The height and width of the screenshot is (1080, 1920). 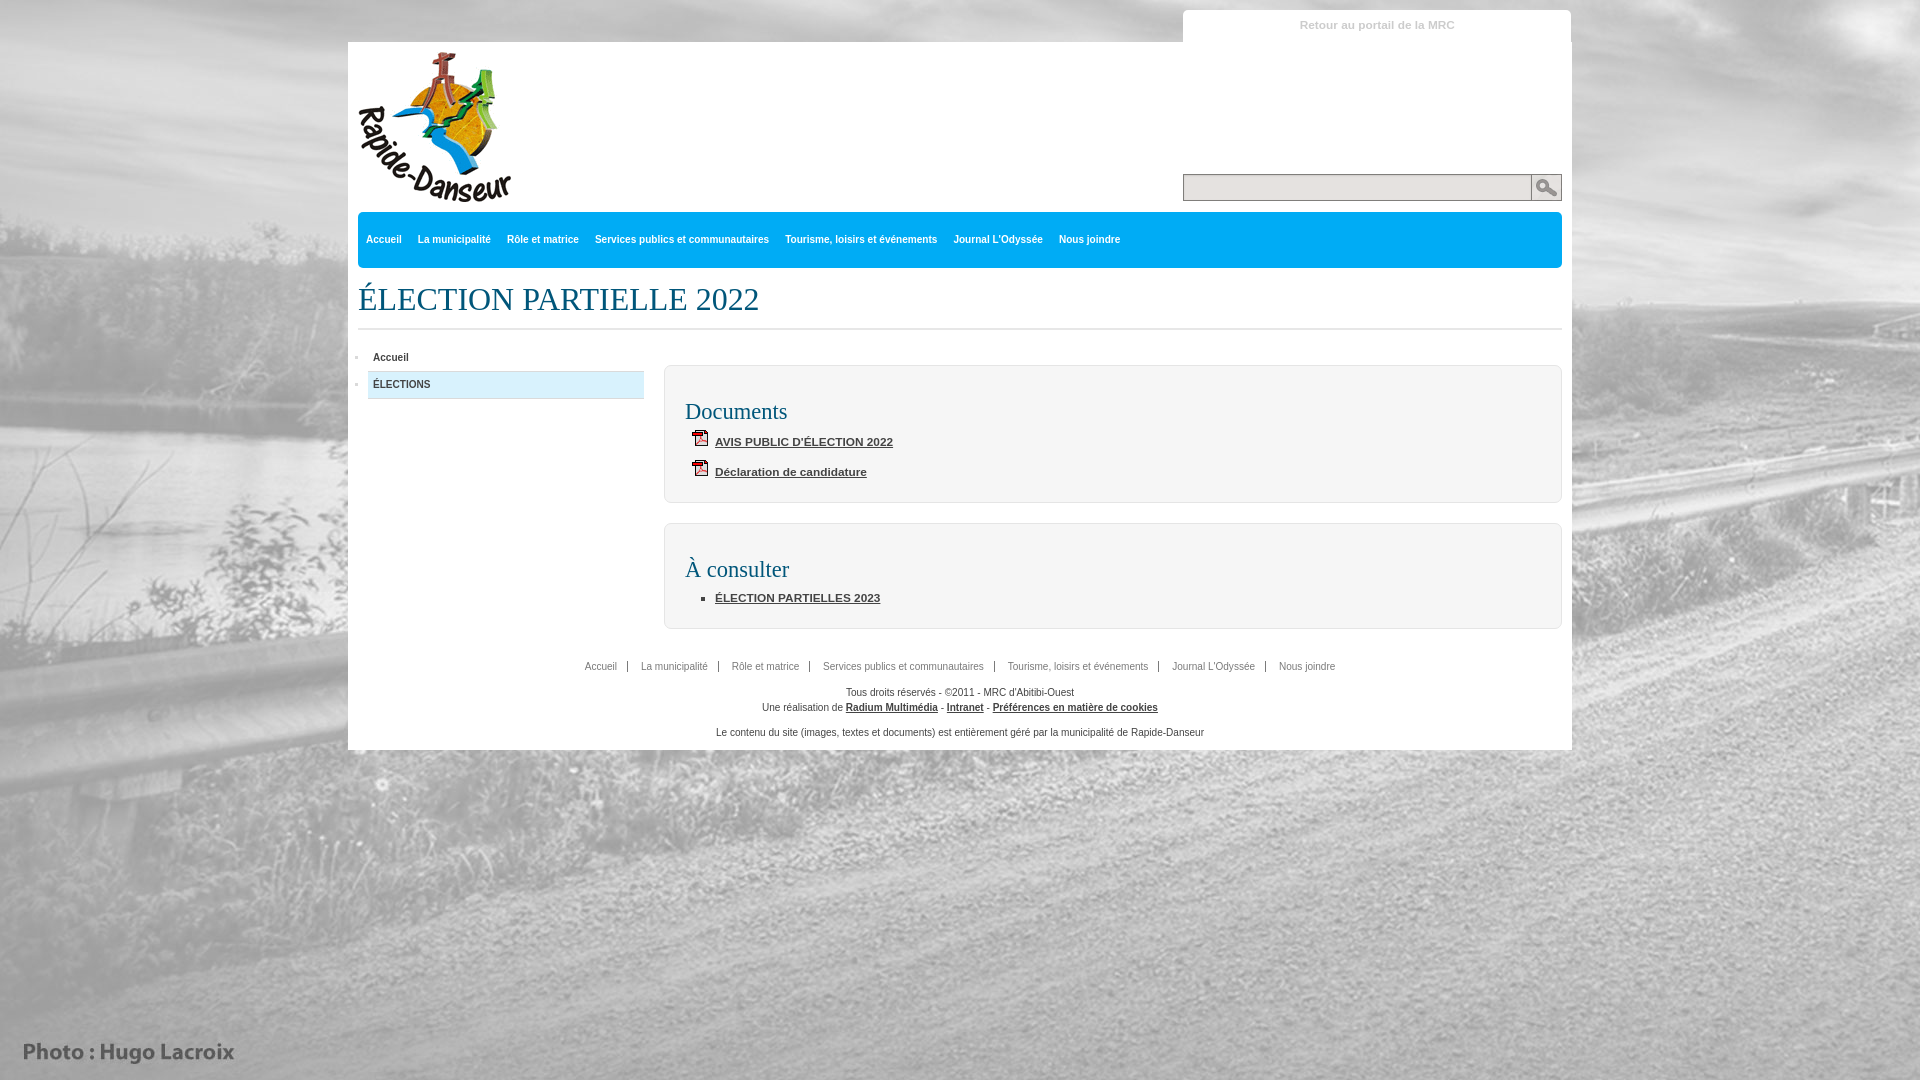 What do you see at coordinates (1307, 666) in the screenshot?
I see `Nous joindre` at bounding box center [1307, 666].